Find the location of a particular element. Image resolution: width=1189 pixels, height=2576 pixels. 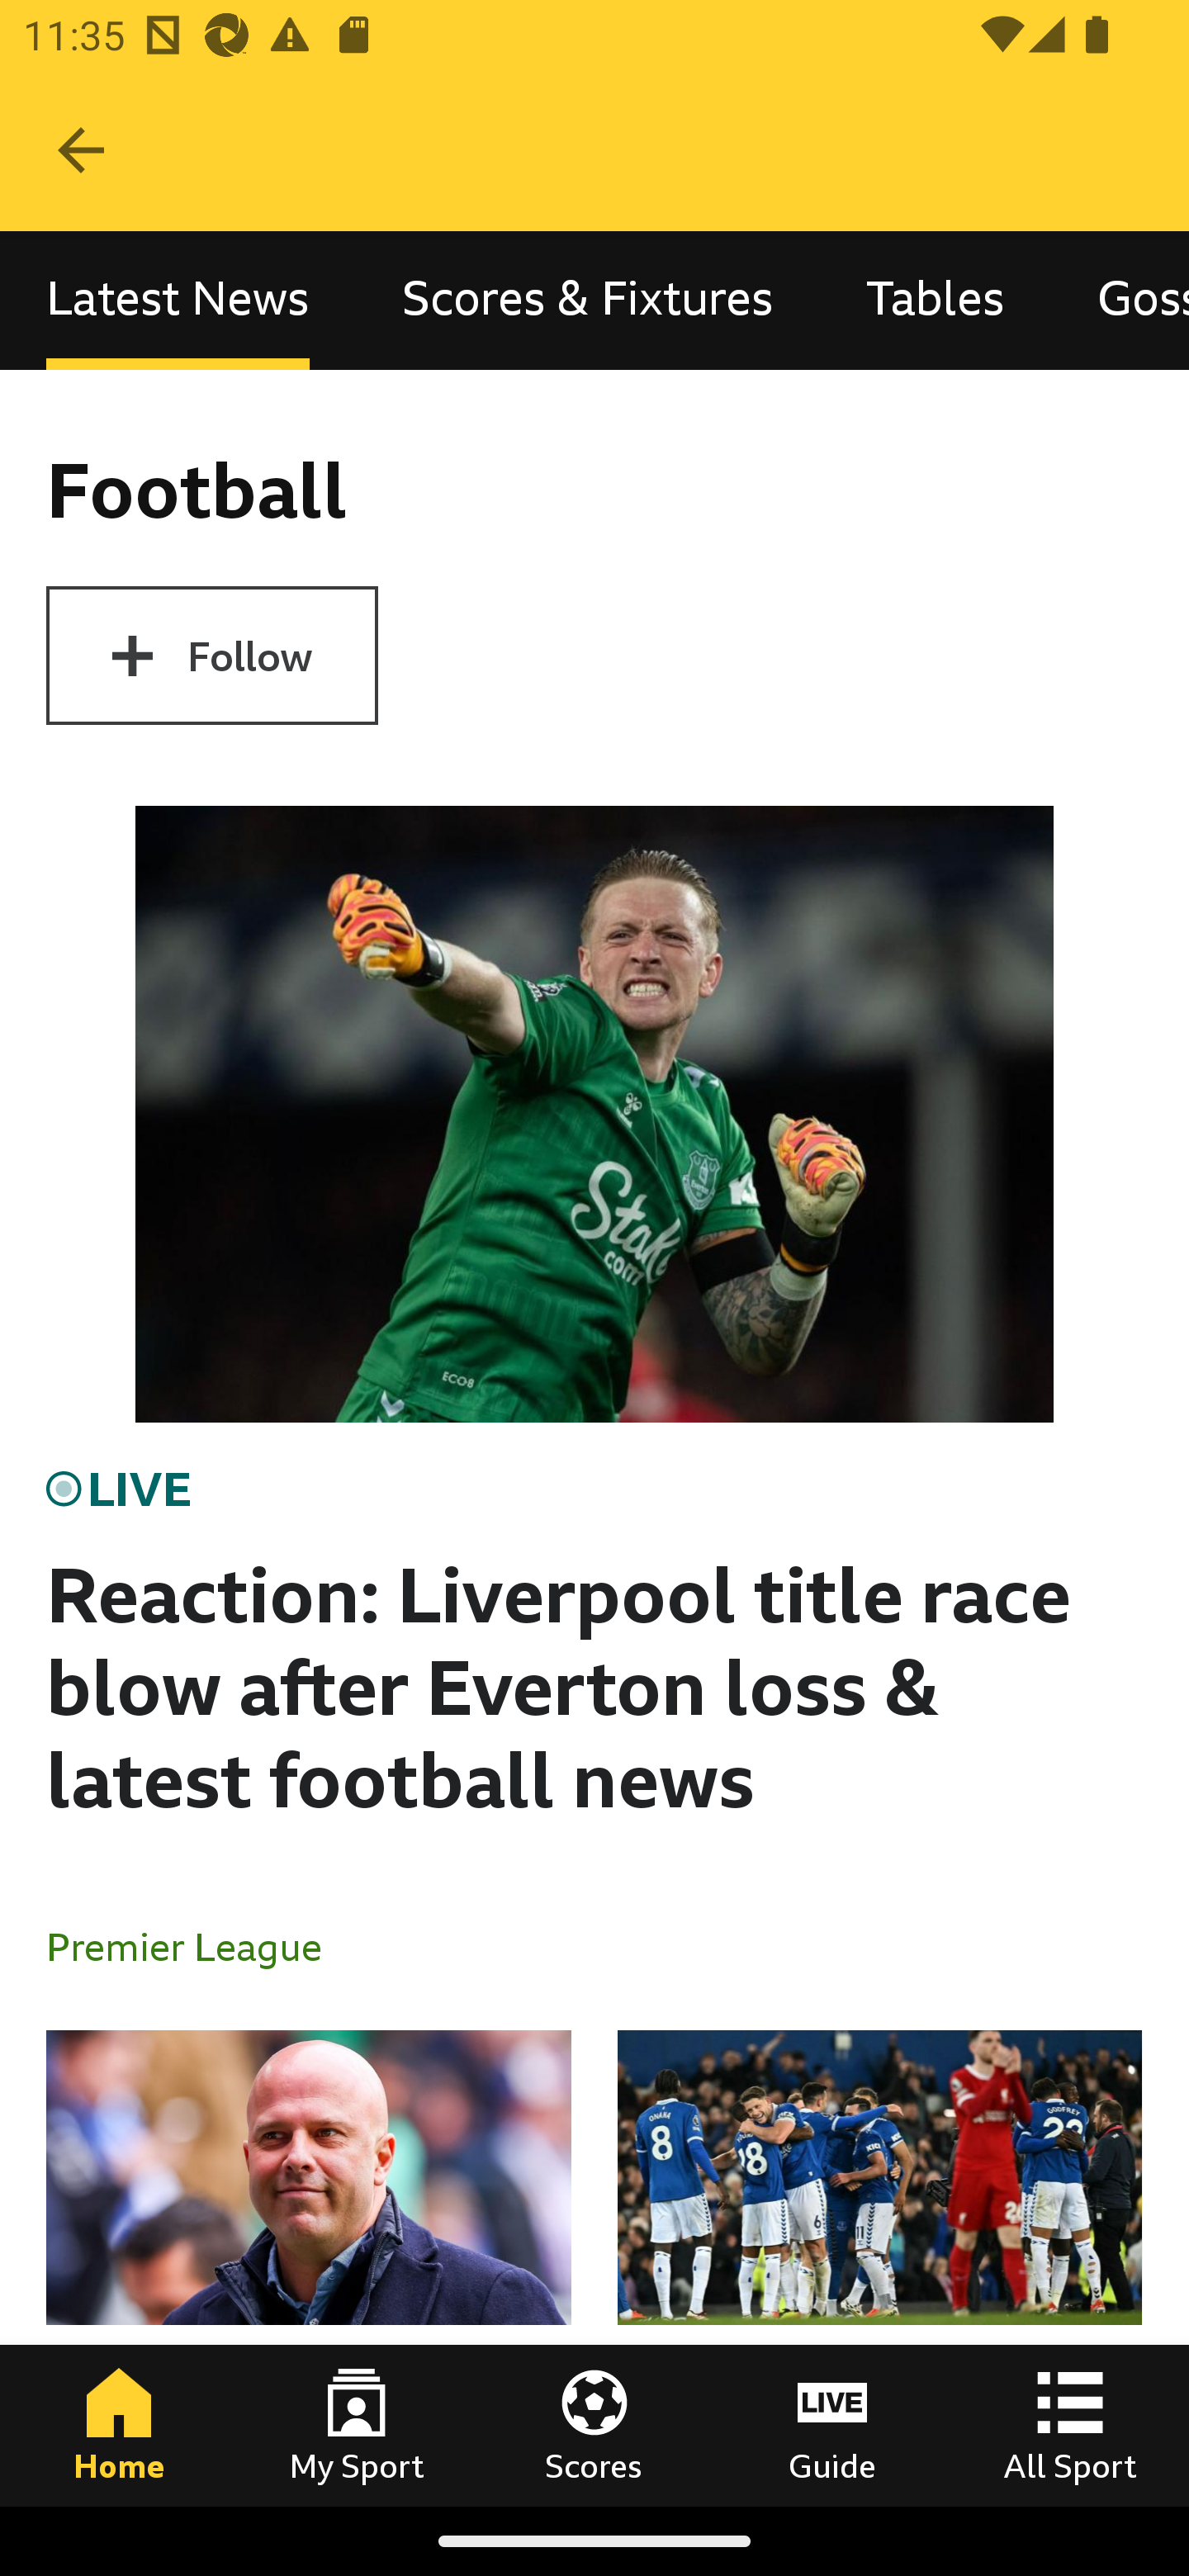

Scores is located at coordinates (594, 2425).